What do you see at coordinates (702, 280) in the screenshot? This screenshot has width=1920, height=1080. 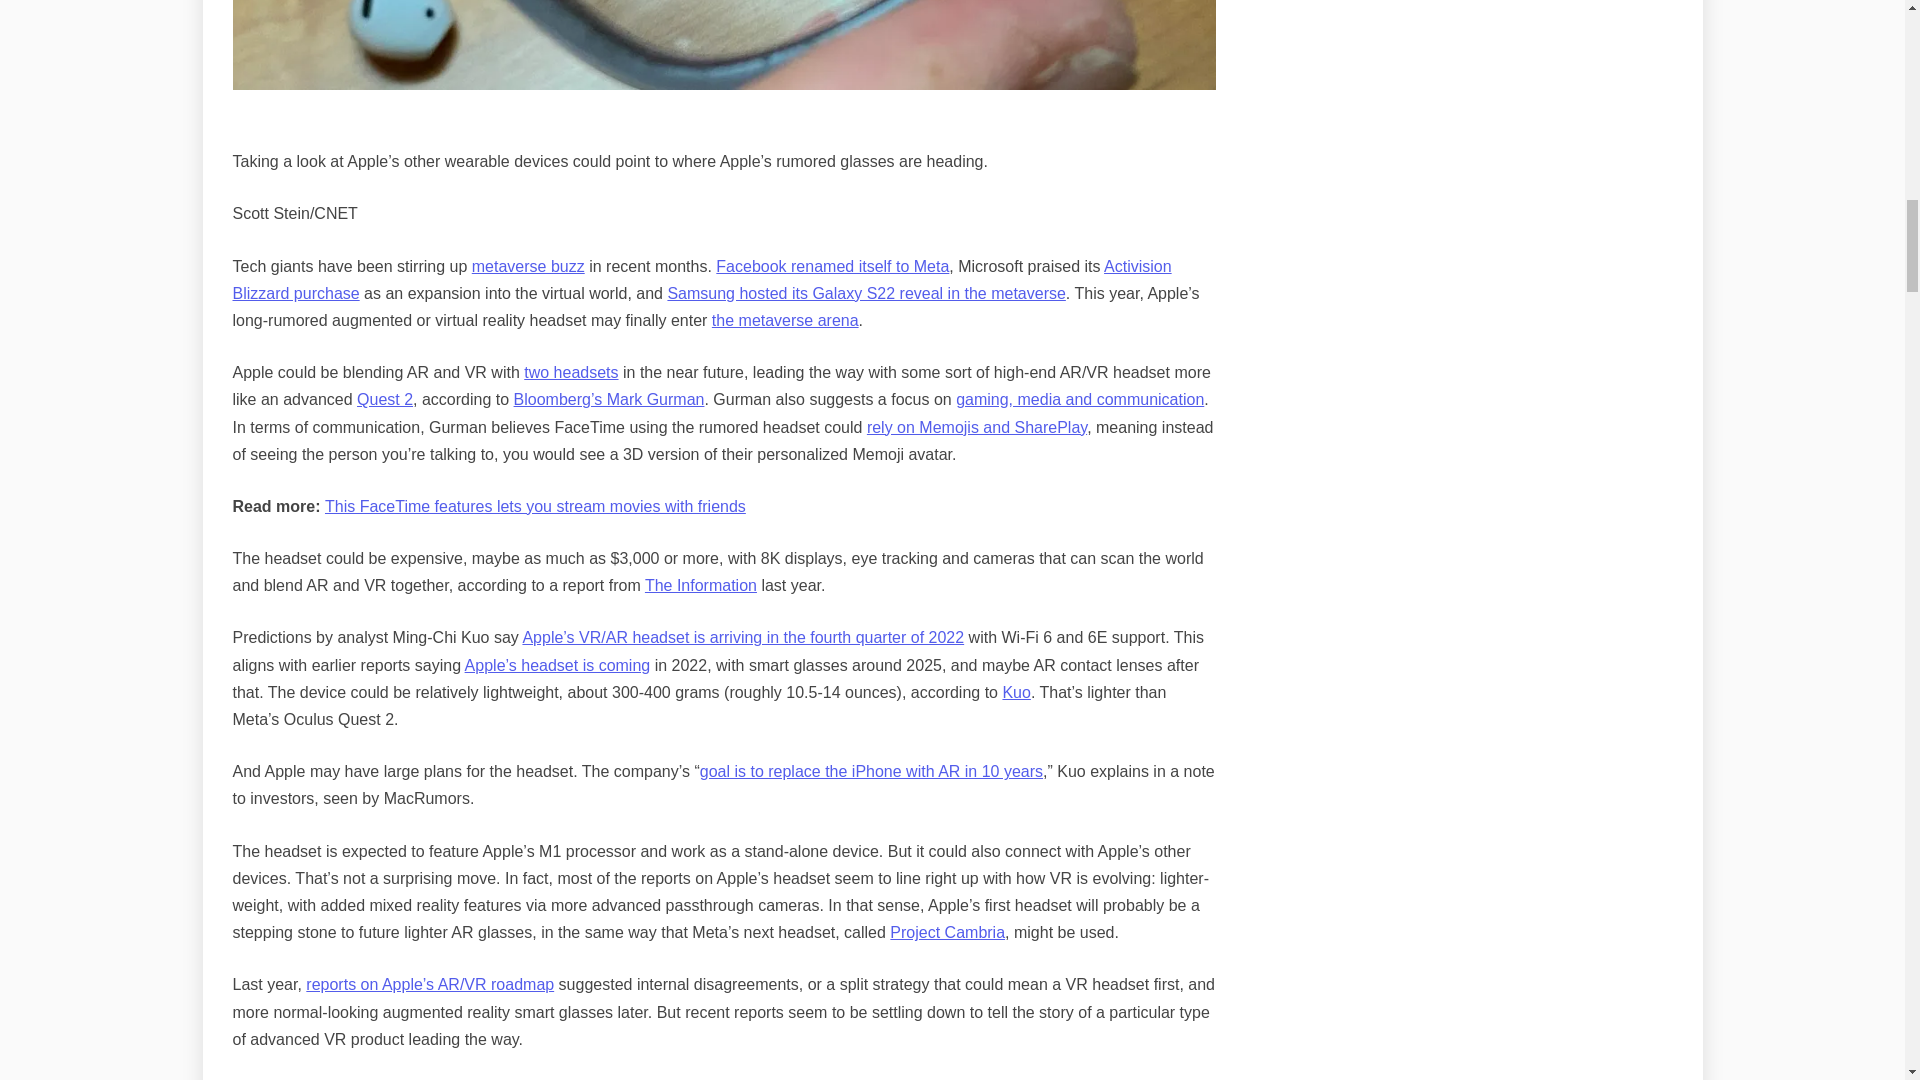 I see `Activision Blizzard purchase` at bounding box center [702, 280].